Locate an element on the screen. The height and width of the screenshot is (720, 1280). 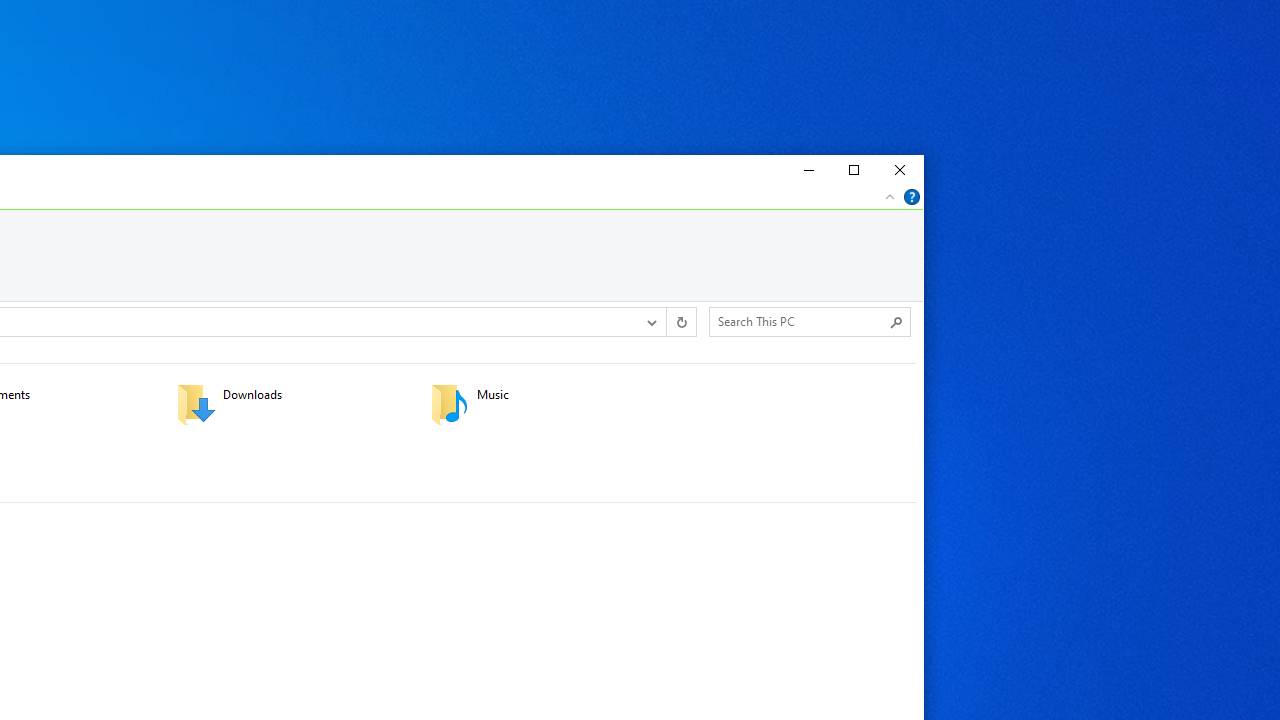
Name is located at coordinates (570, 395).